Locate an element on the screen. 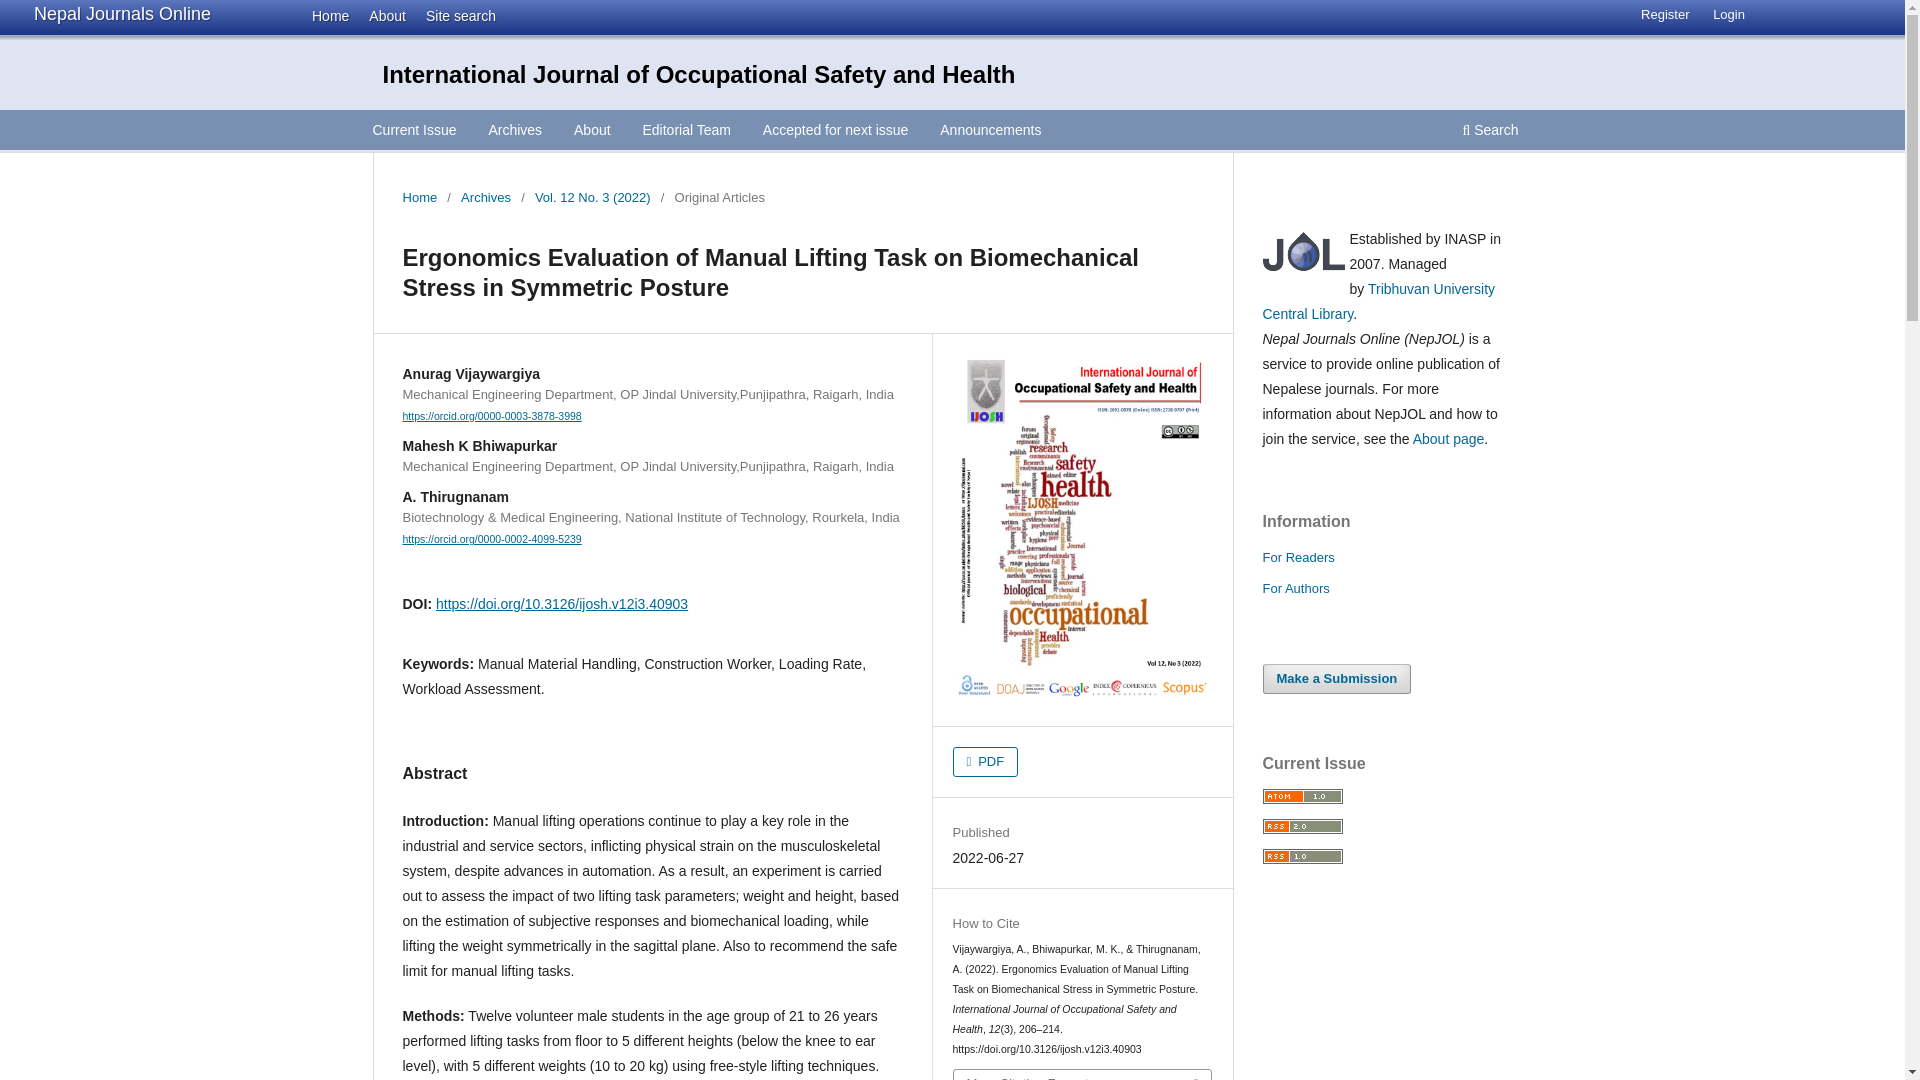  About is located at coordinates (382, 15).